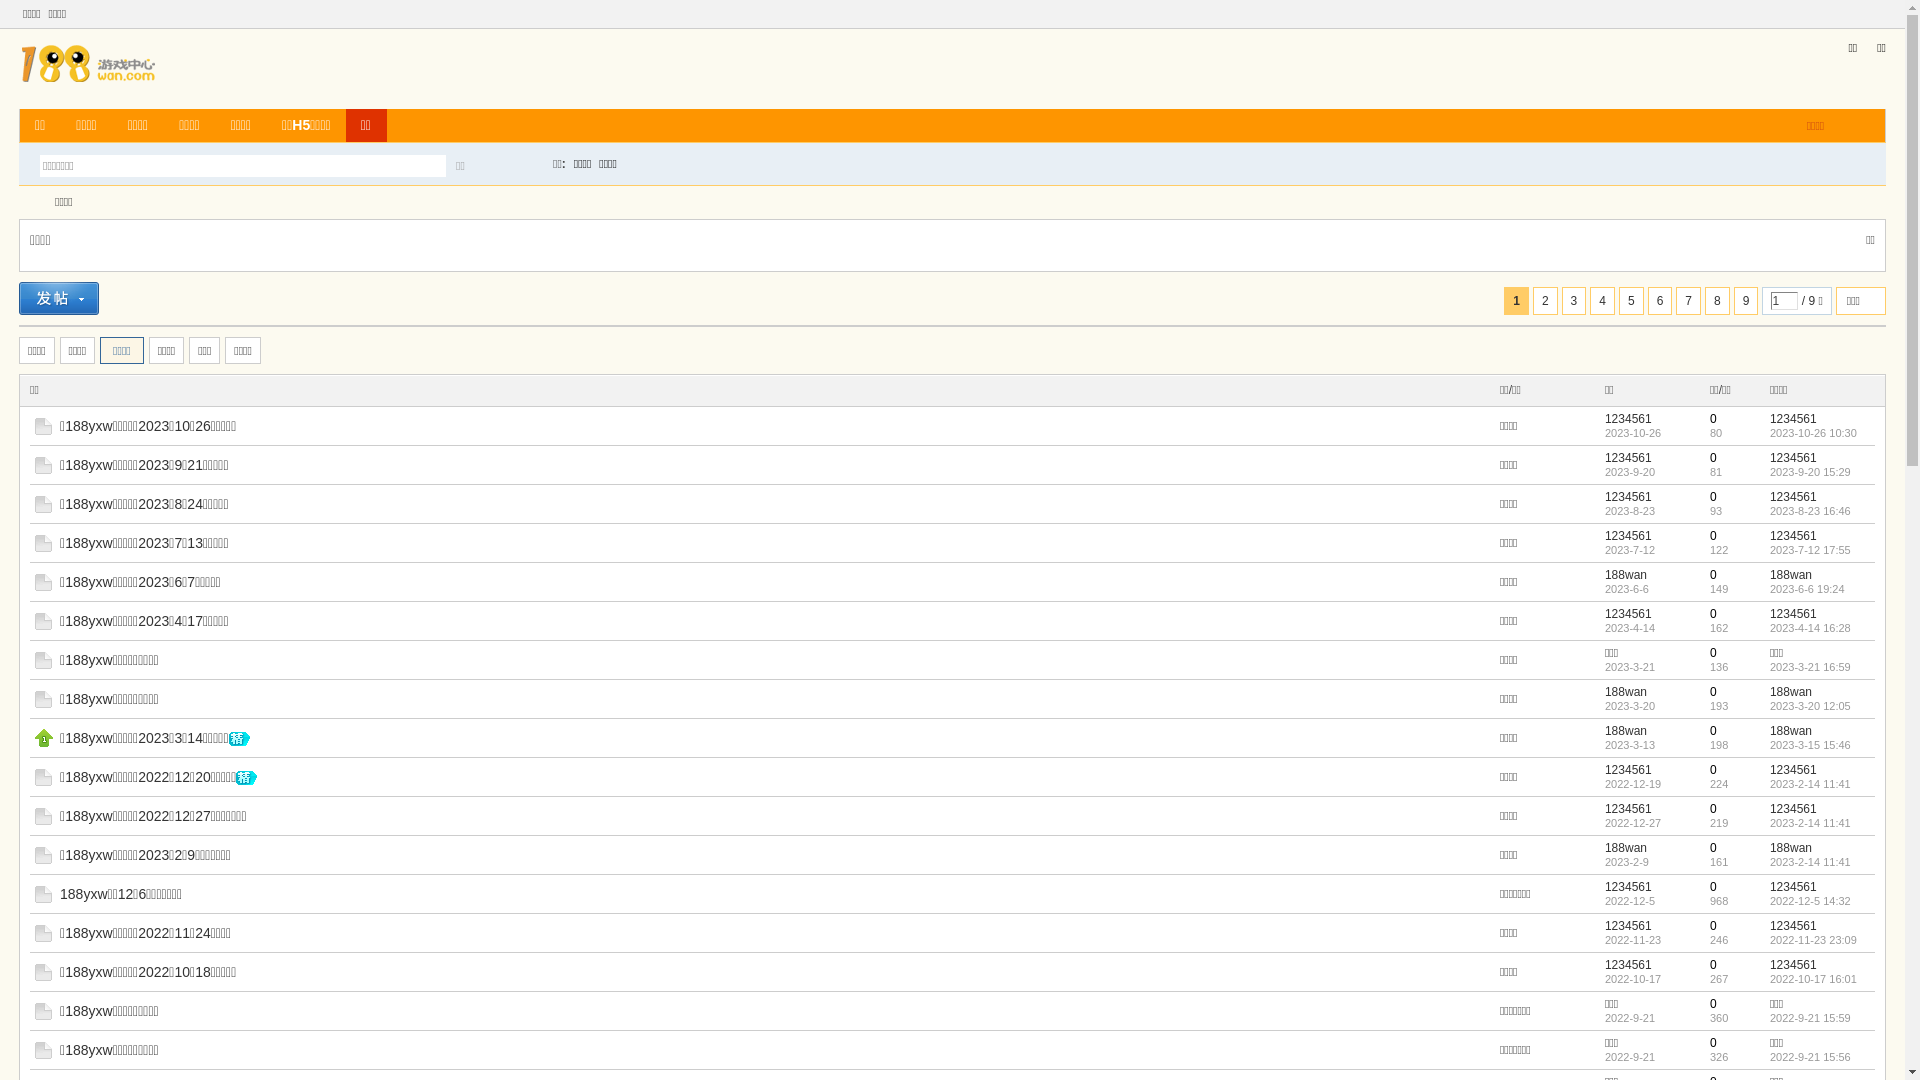  What do you see at coordinates (1810, 901) in the screenshot?
I see `2022-12-5 14:32` at bounding box center [1810, 901].